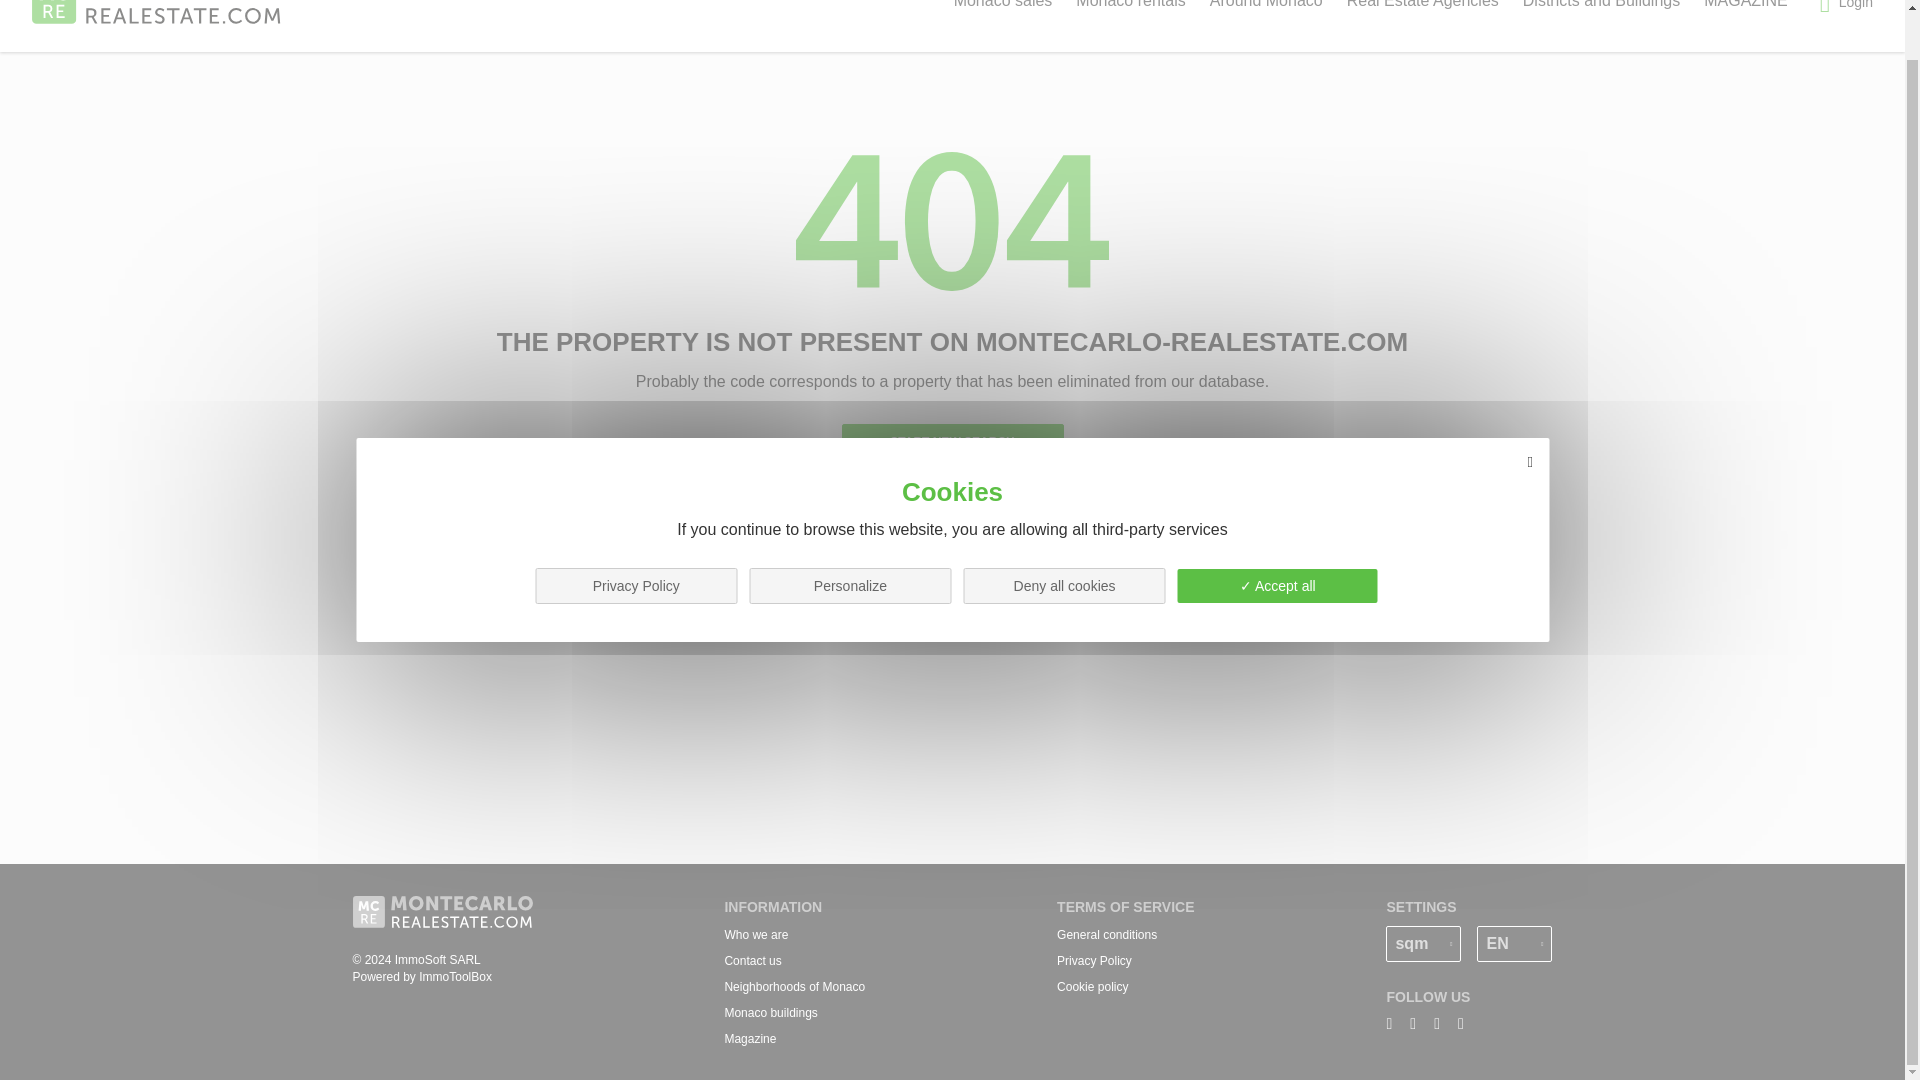 The image size is (1920, 1080). What do you see at coordinates (157, 12) in the screenshot?
I see `MonteCarlo` at bounding box center [157, 12].